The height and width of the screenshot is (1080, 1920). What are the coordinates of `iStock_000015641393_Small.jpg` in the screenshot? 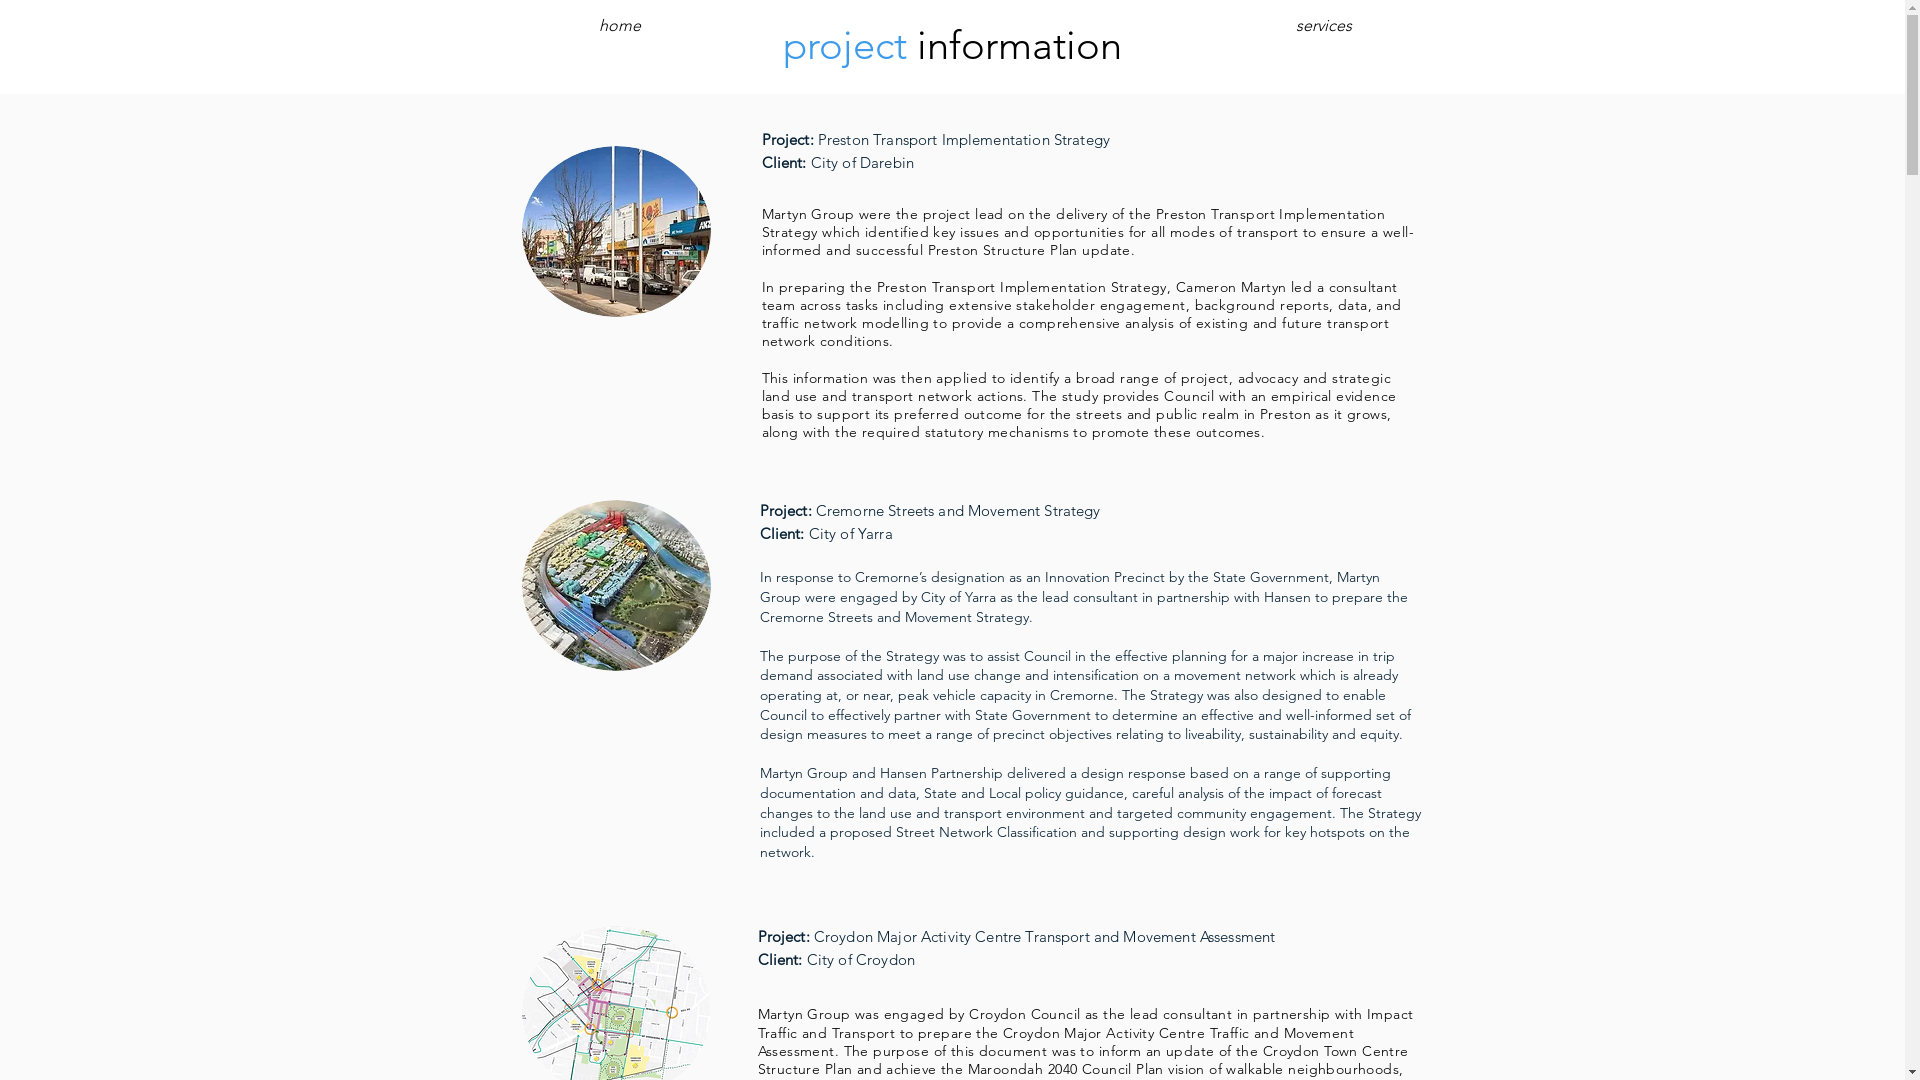 It's located at (616, 586).